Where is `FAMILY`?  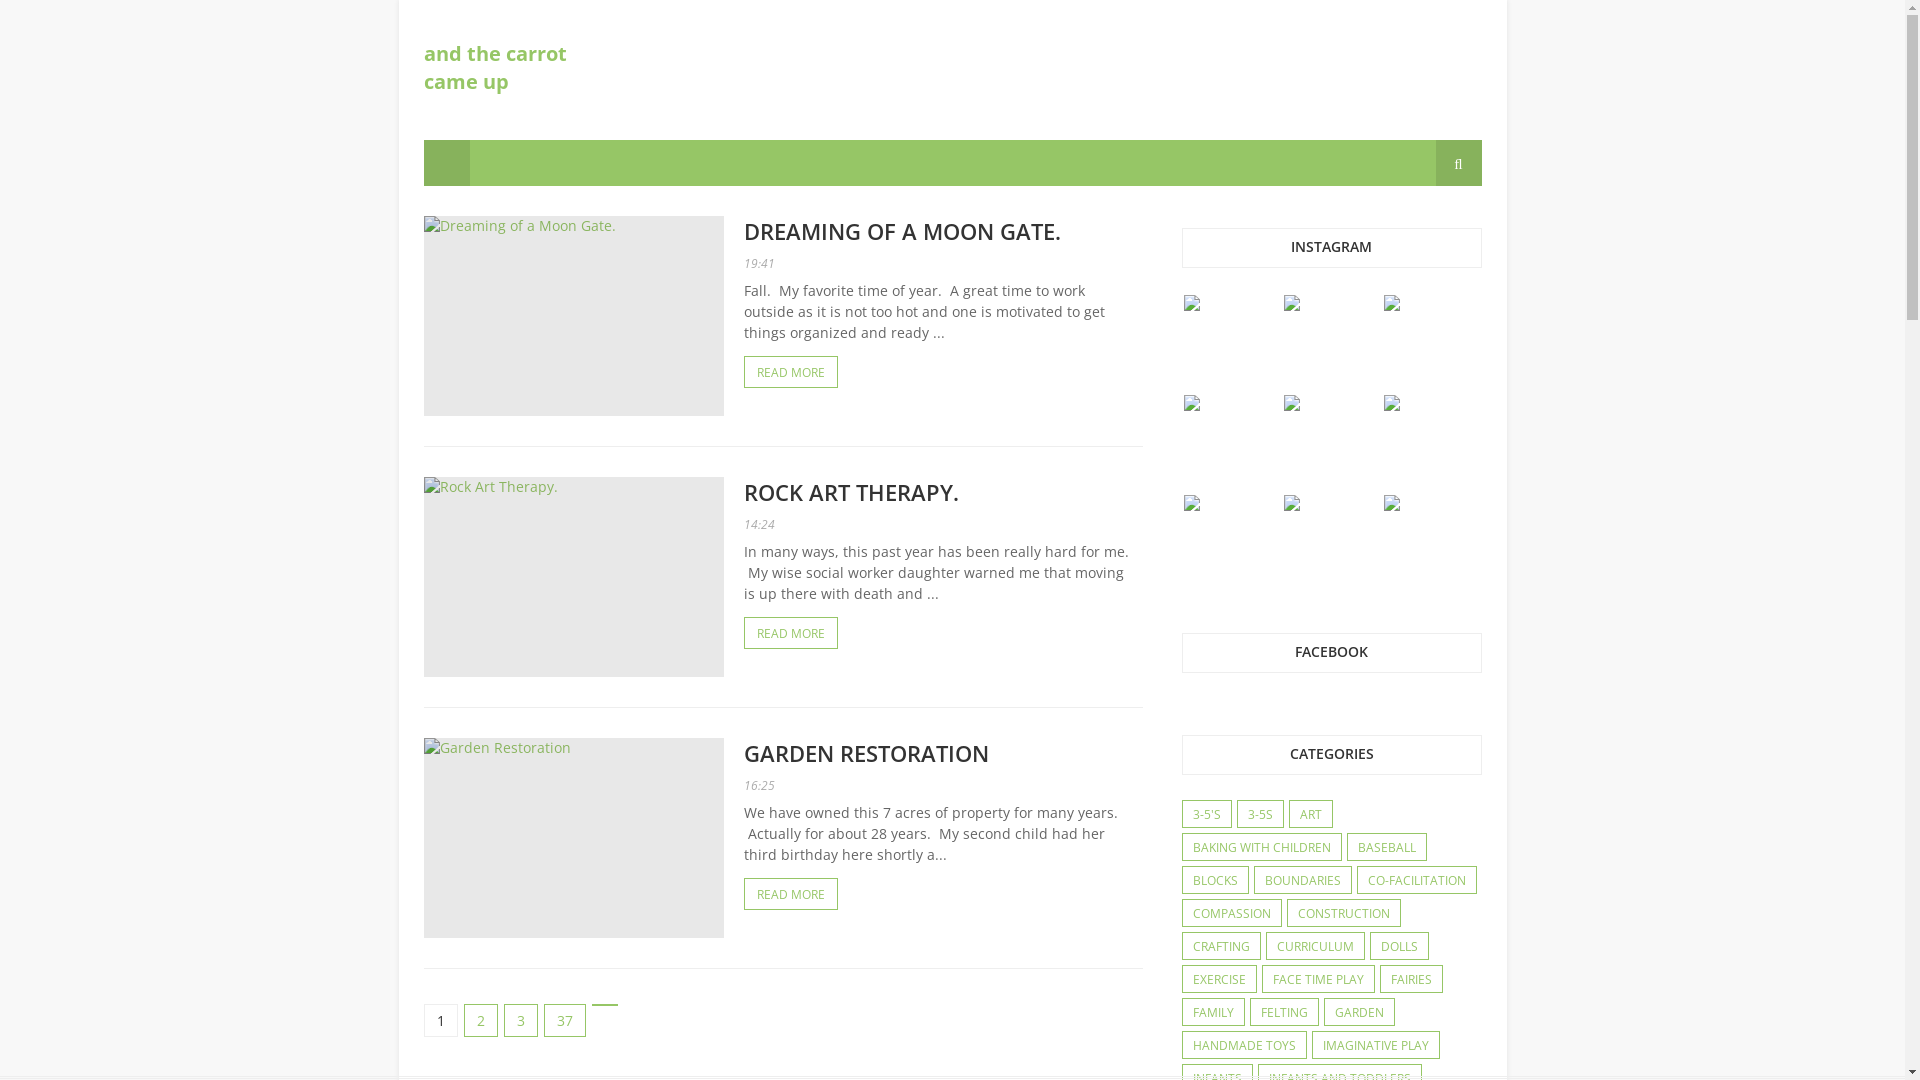
FAMILY is located at coordinates (1212, 1013).